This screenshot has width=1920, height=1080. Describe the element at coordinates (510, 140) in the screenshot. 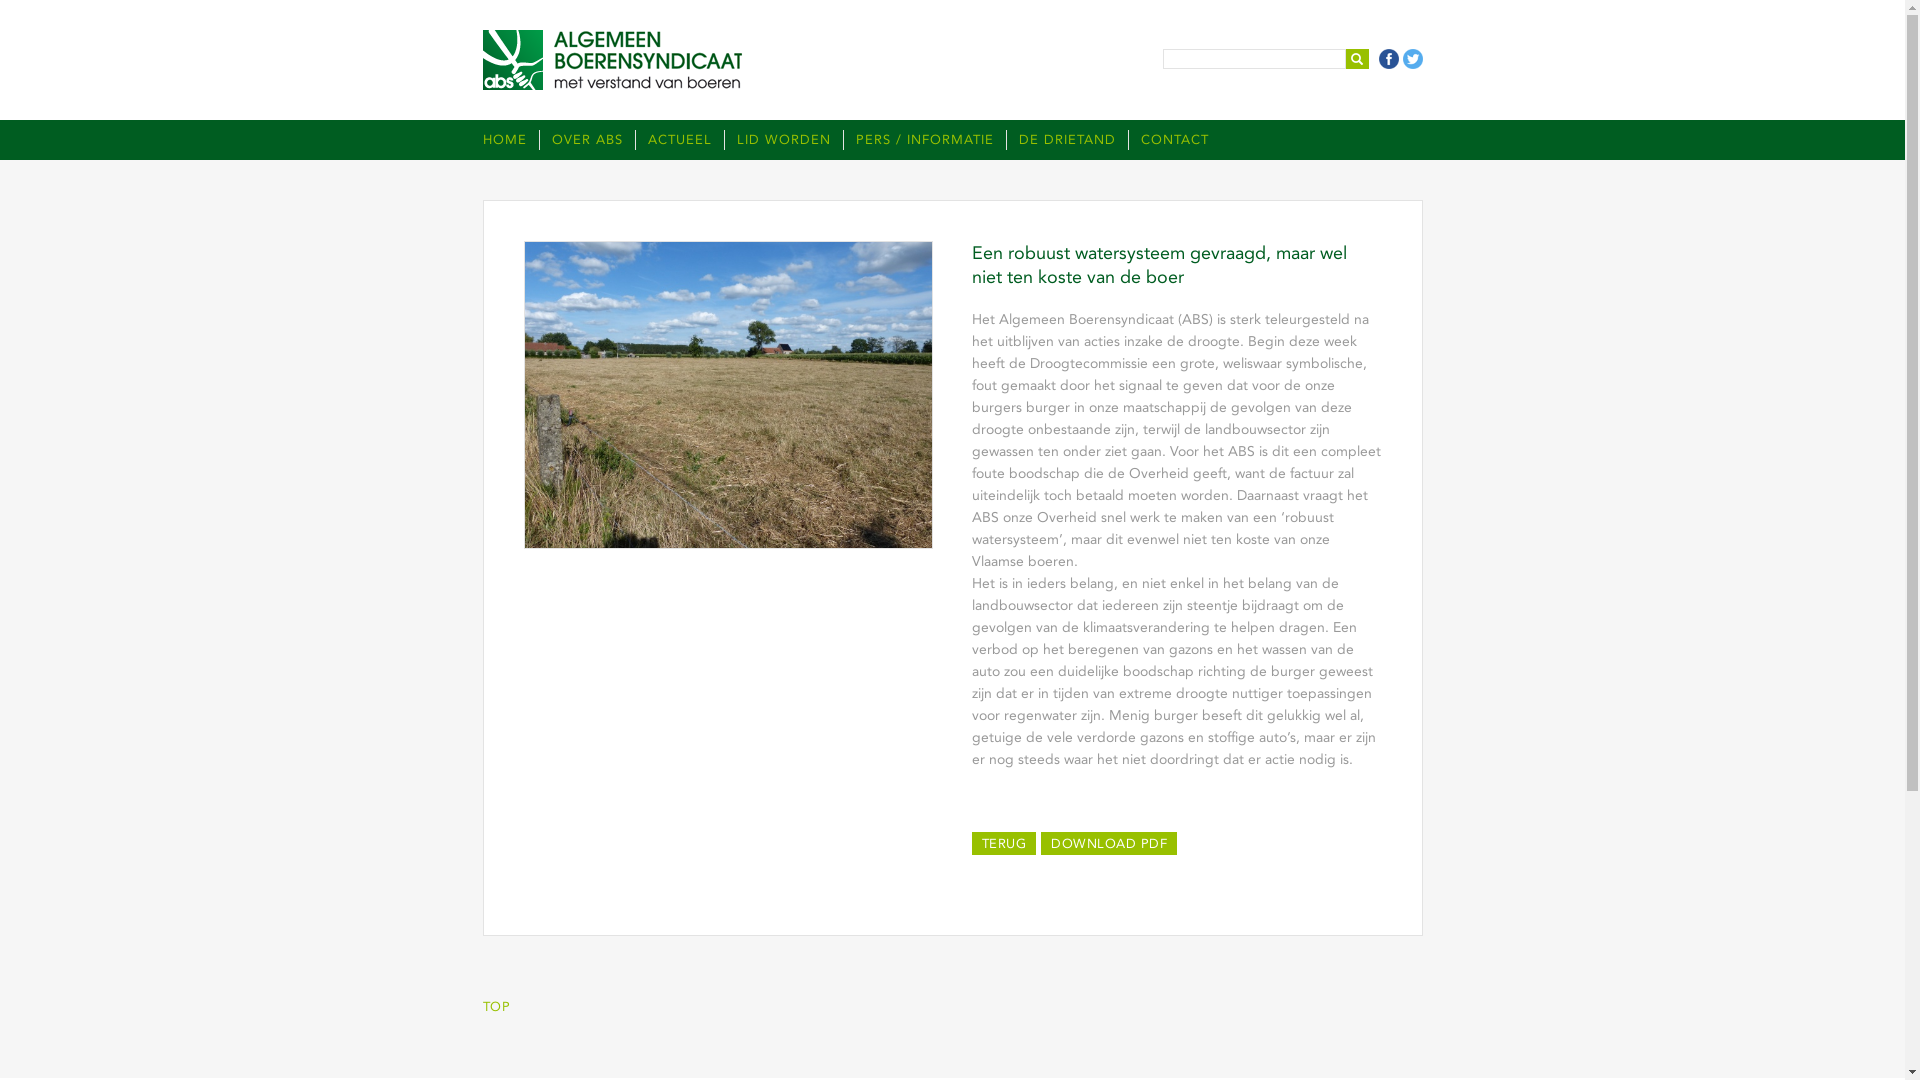

I see `HOME` at that location.